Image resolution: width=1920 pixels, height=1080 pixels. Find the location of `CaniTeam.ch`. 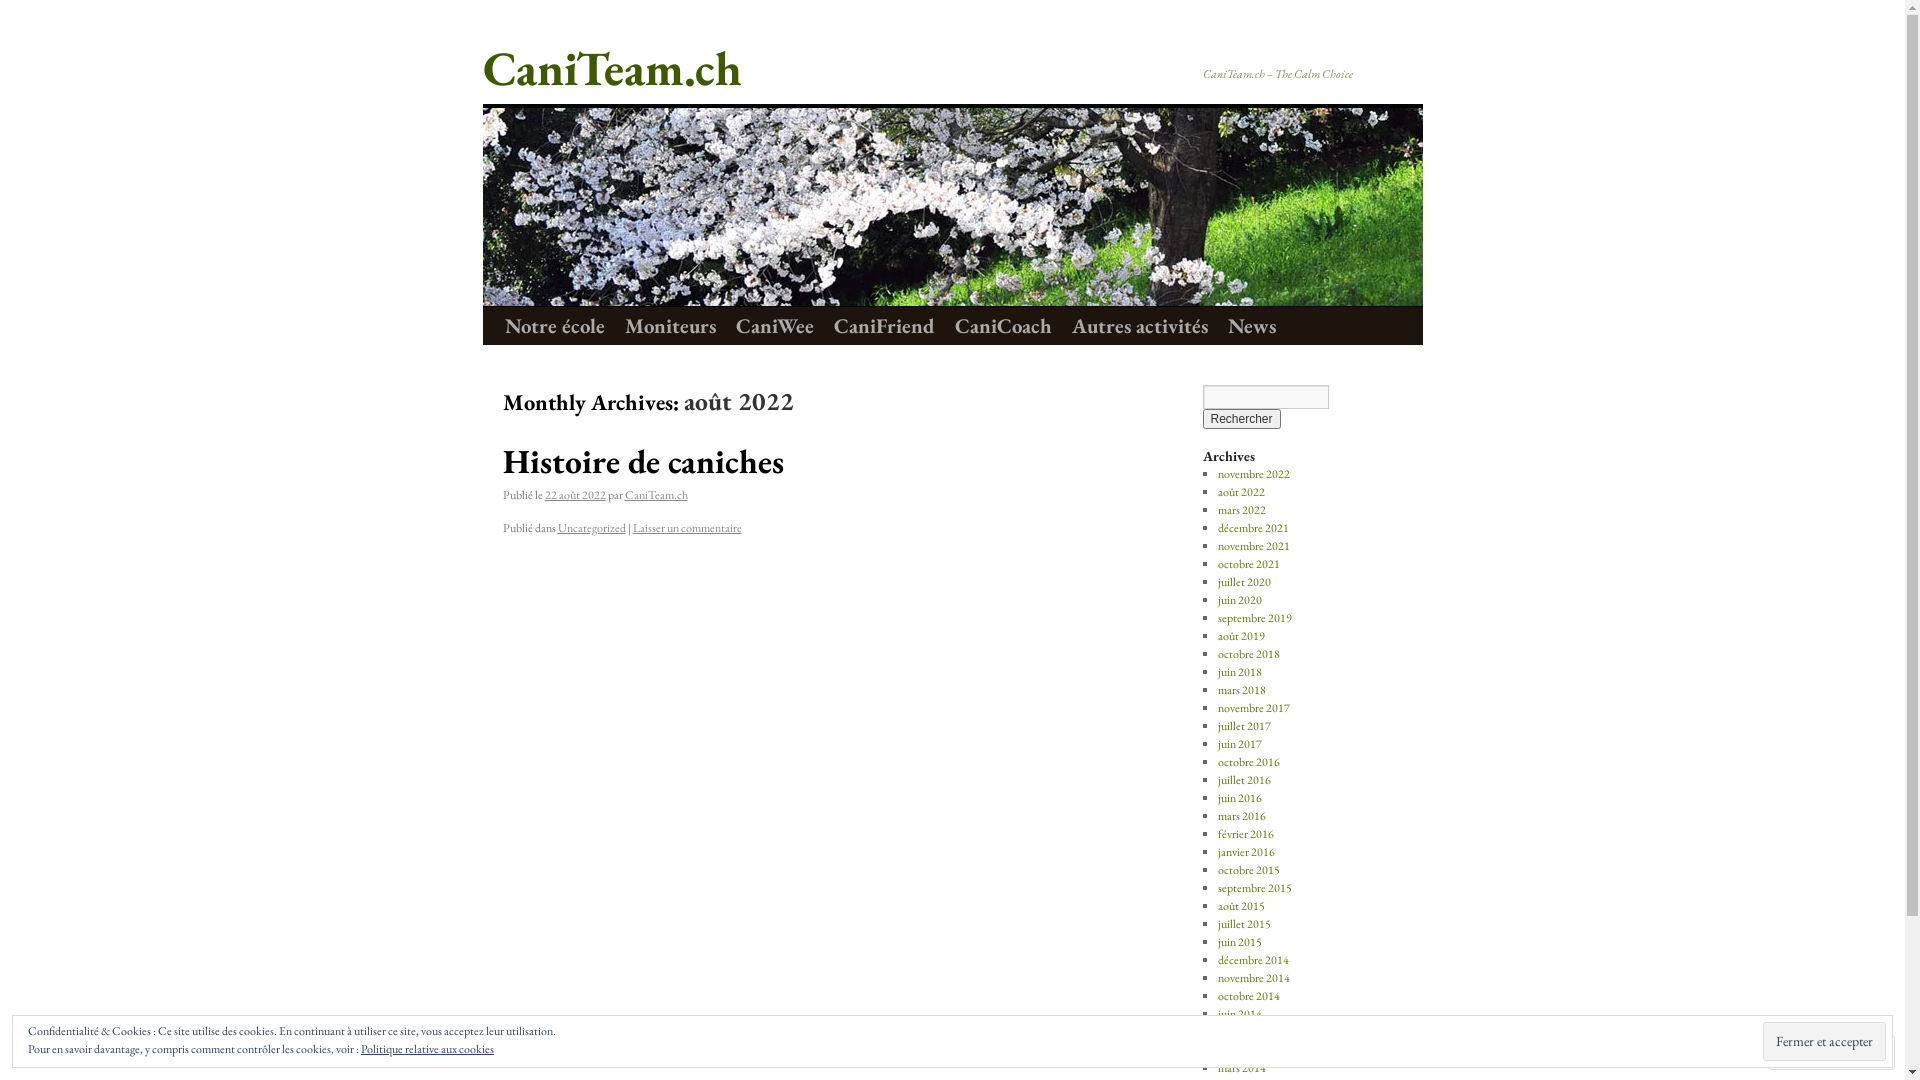

CaniTeam.ch is located at coordinates (656, 495).